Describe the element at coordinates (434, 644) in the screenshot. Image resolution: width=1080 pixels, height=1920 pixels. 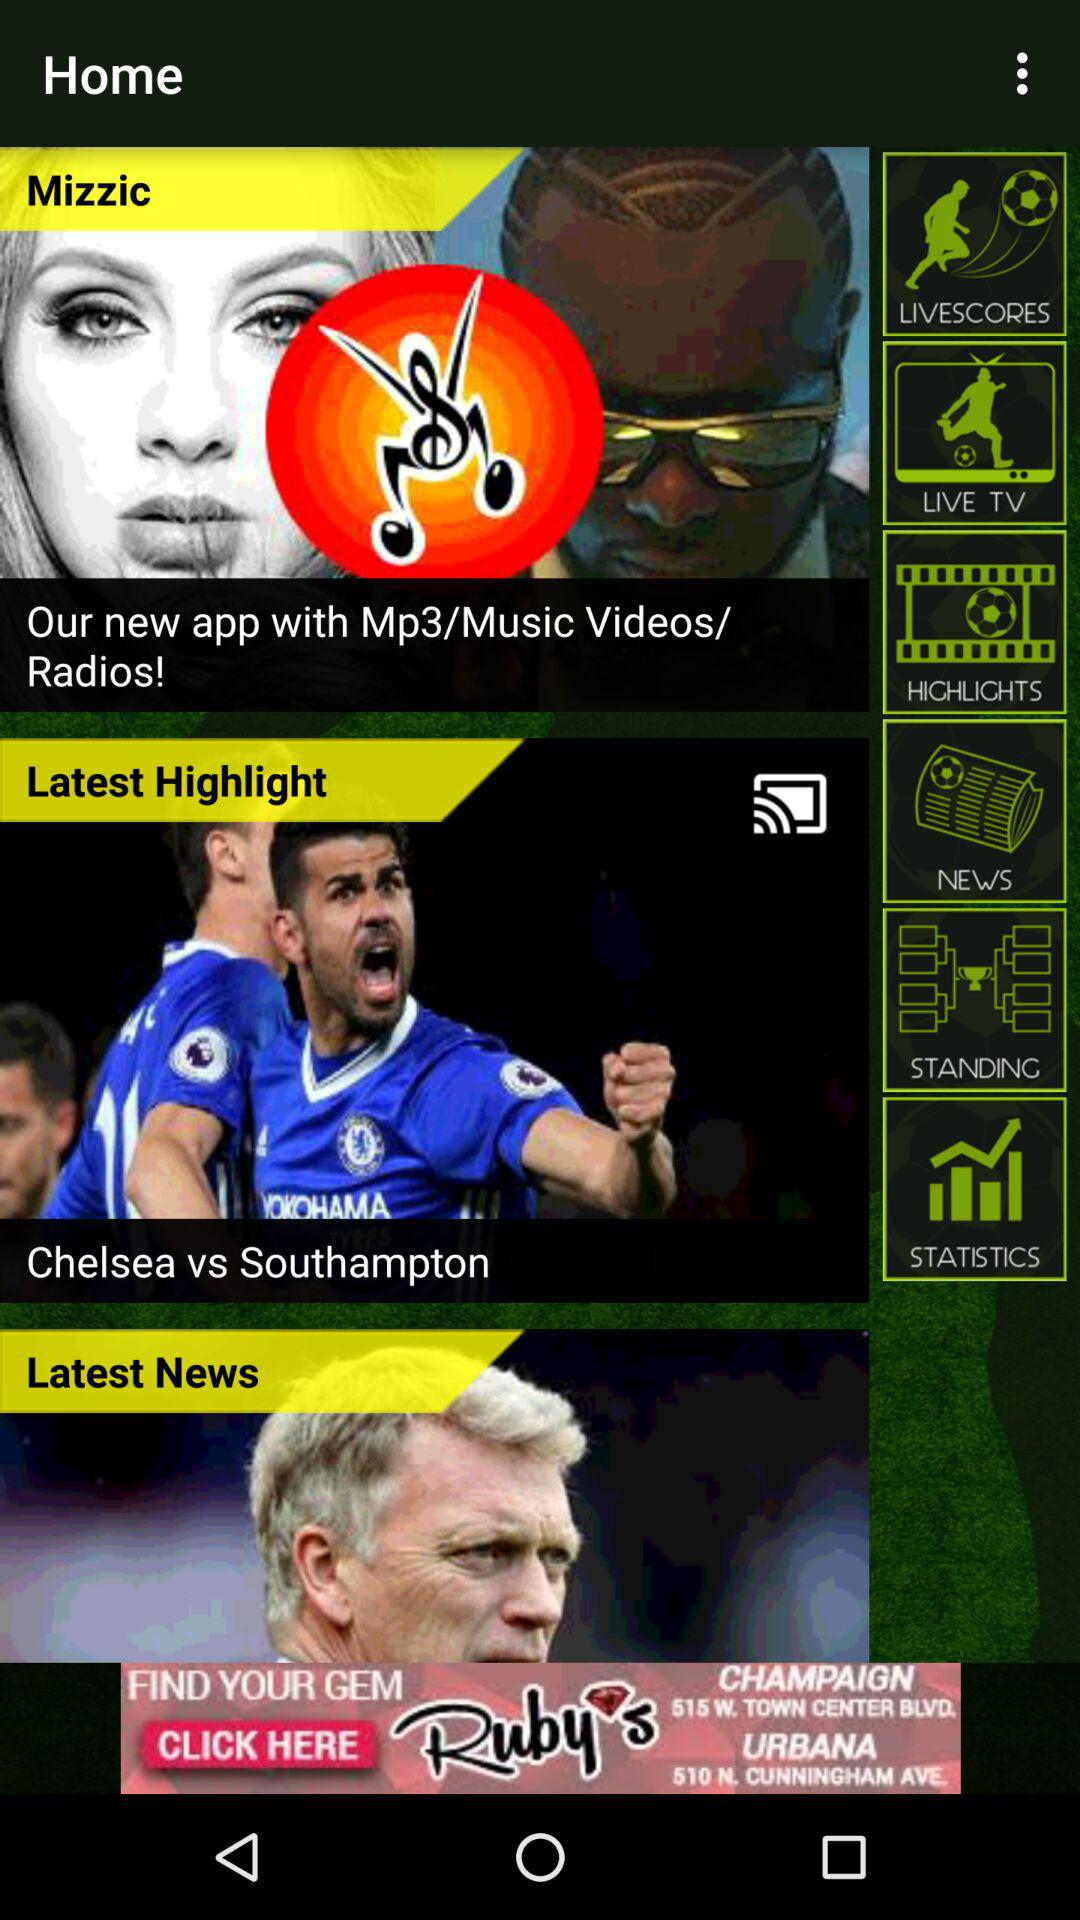
I see `jump until the our new app icon` at that location.